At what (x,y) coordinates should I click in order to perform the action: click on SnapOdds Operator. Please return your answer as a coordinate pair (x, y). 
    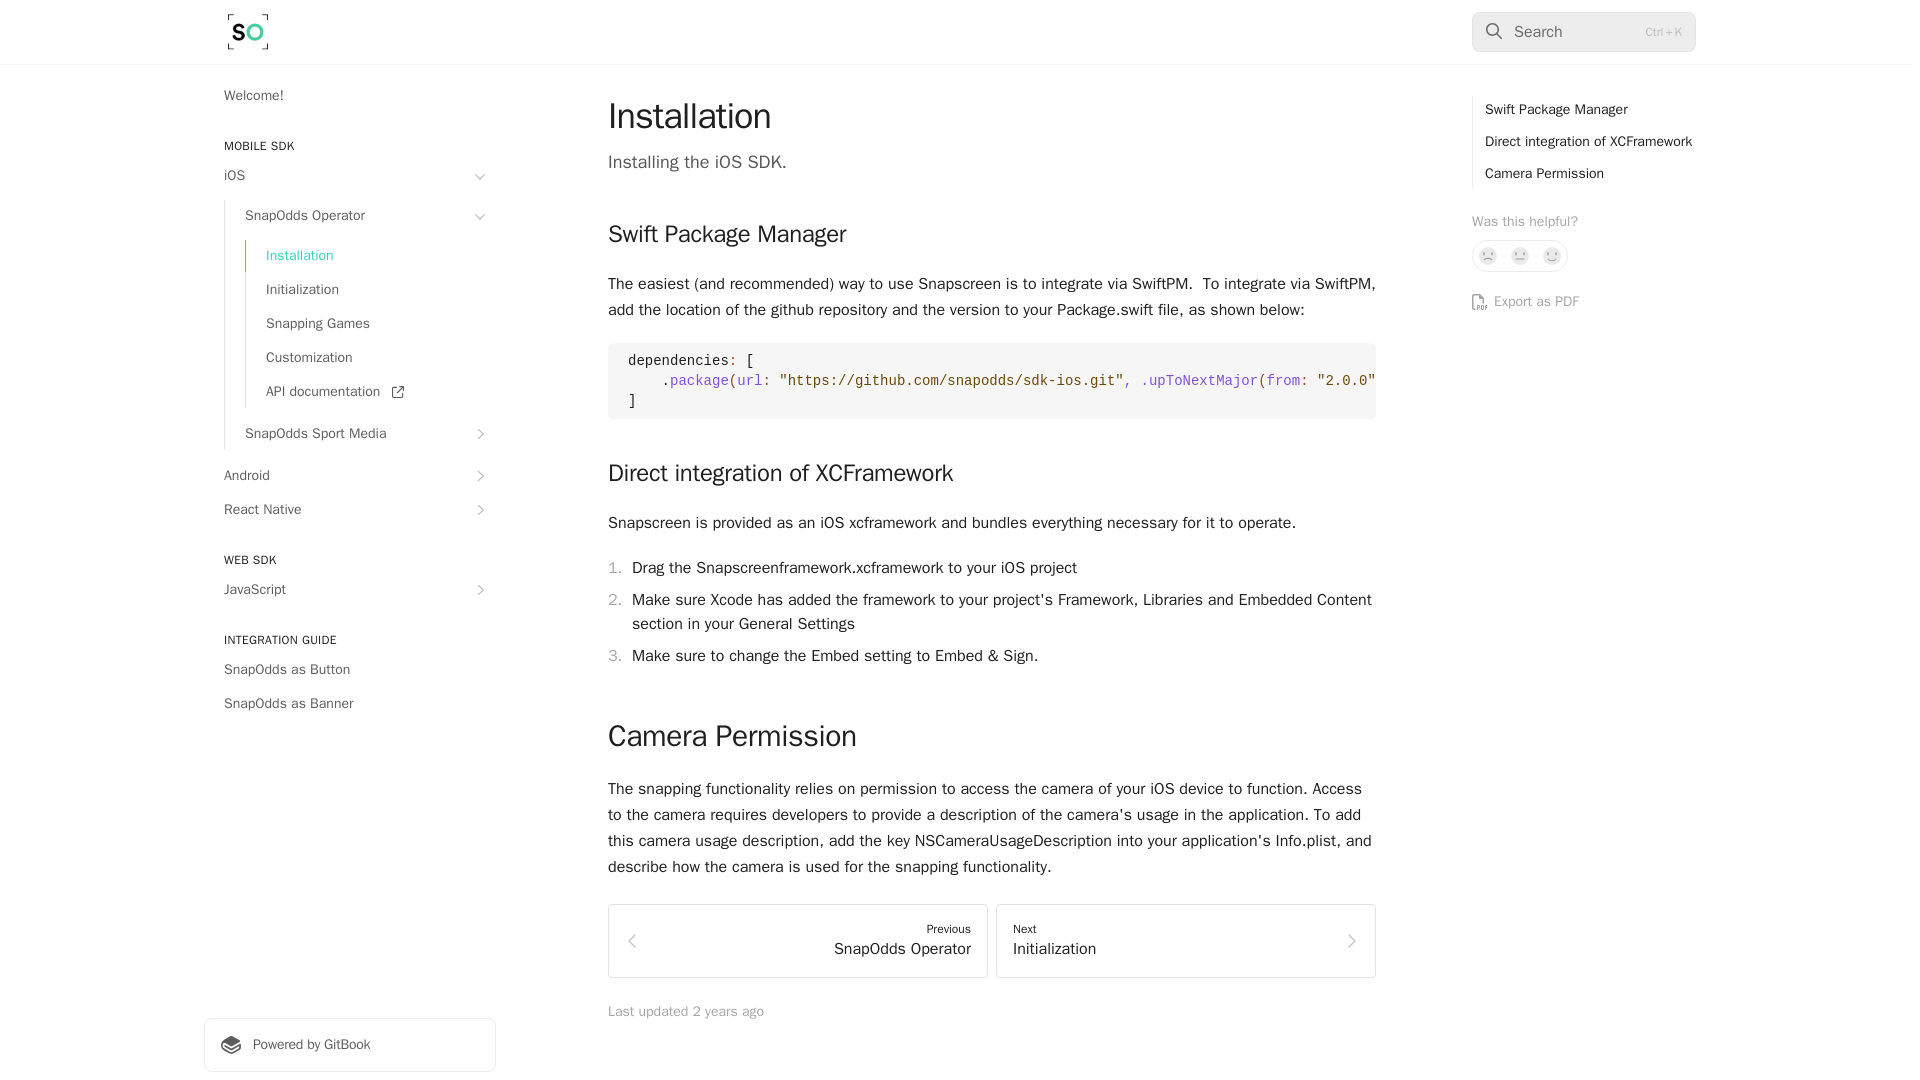
    Looking at the image, I should click on (360, 216).